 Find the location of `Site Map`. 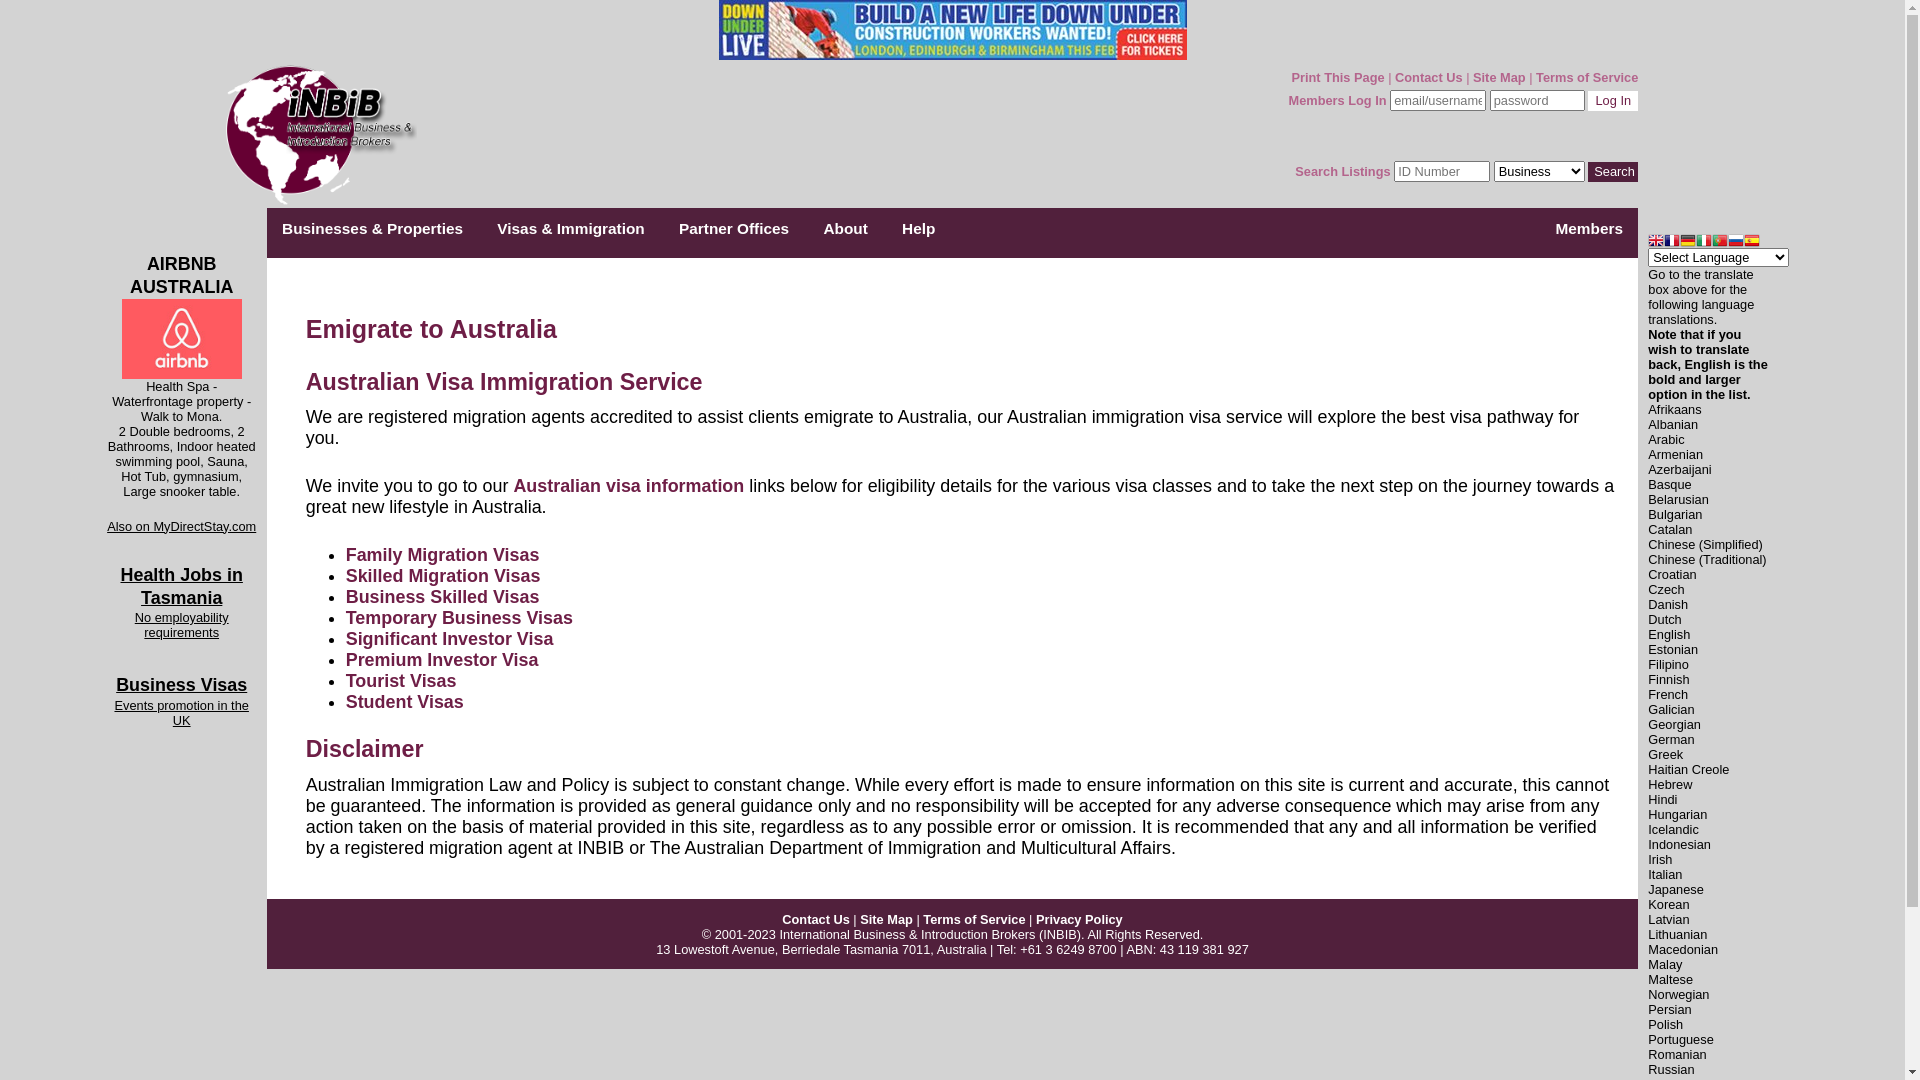

Site Map is located at coordinates (1500, 78).